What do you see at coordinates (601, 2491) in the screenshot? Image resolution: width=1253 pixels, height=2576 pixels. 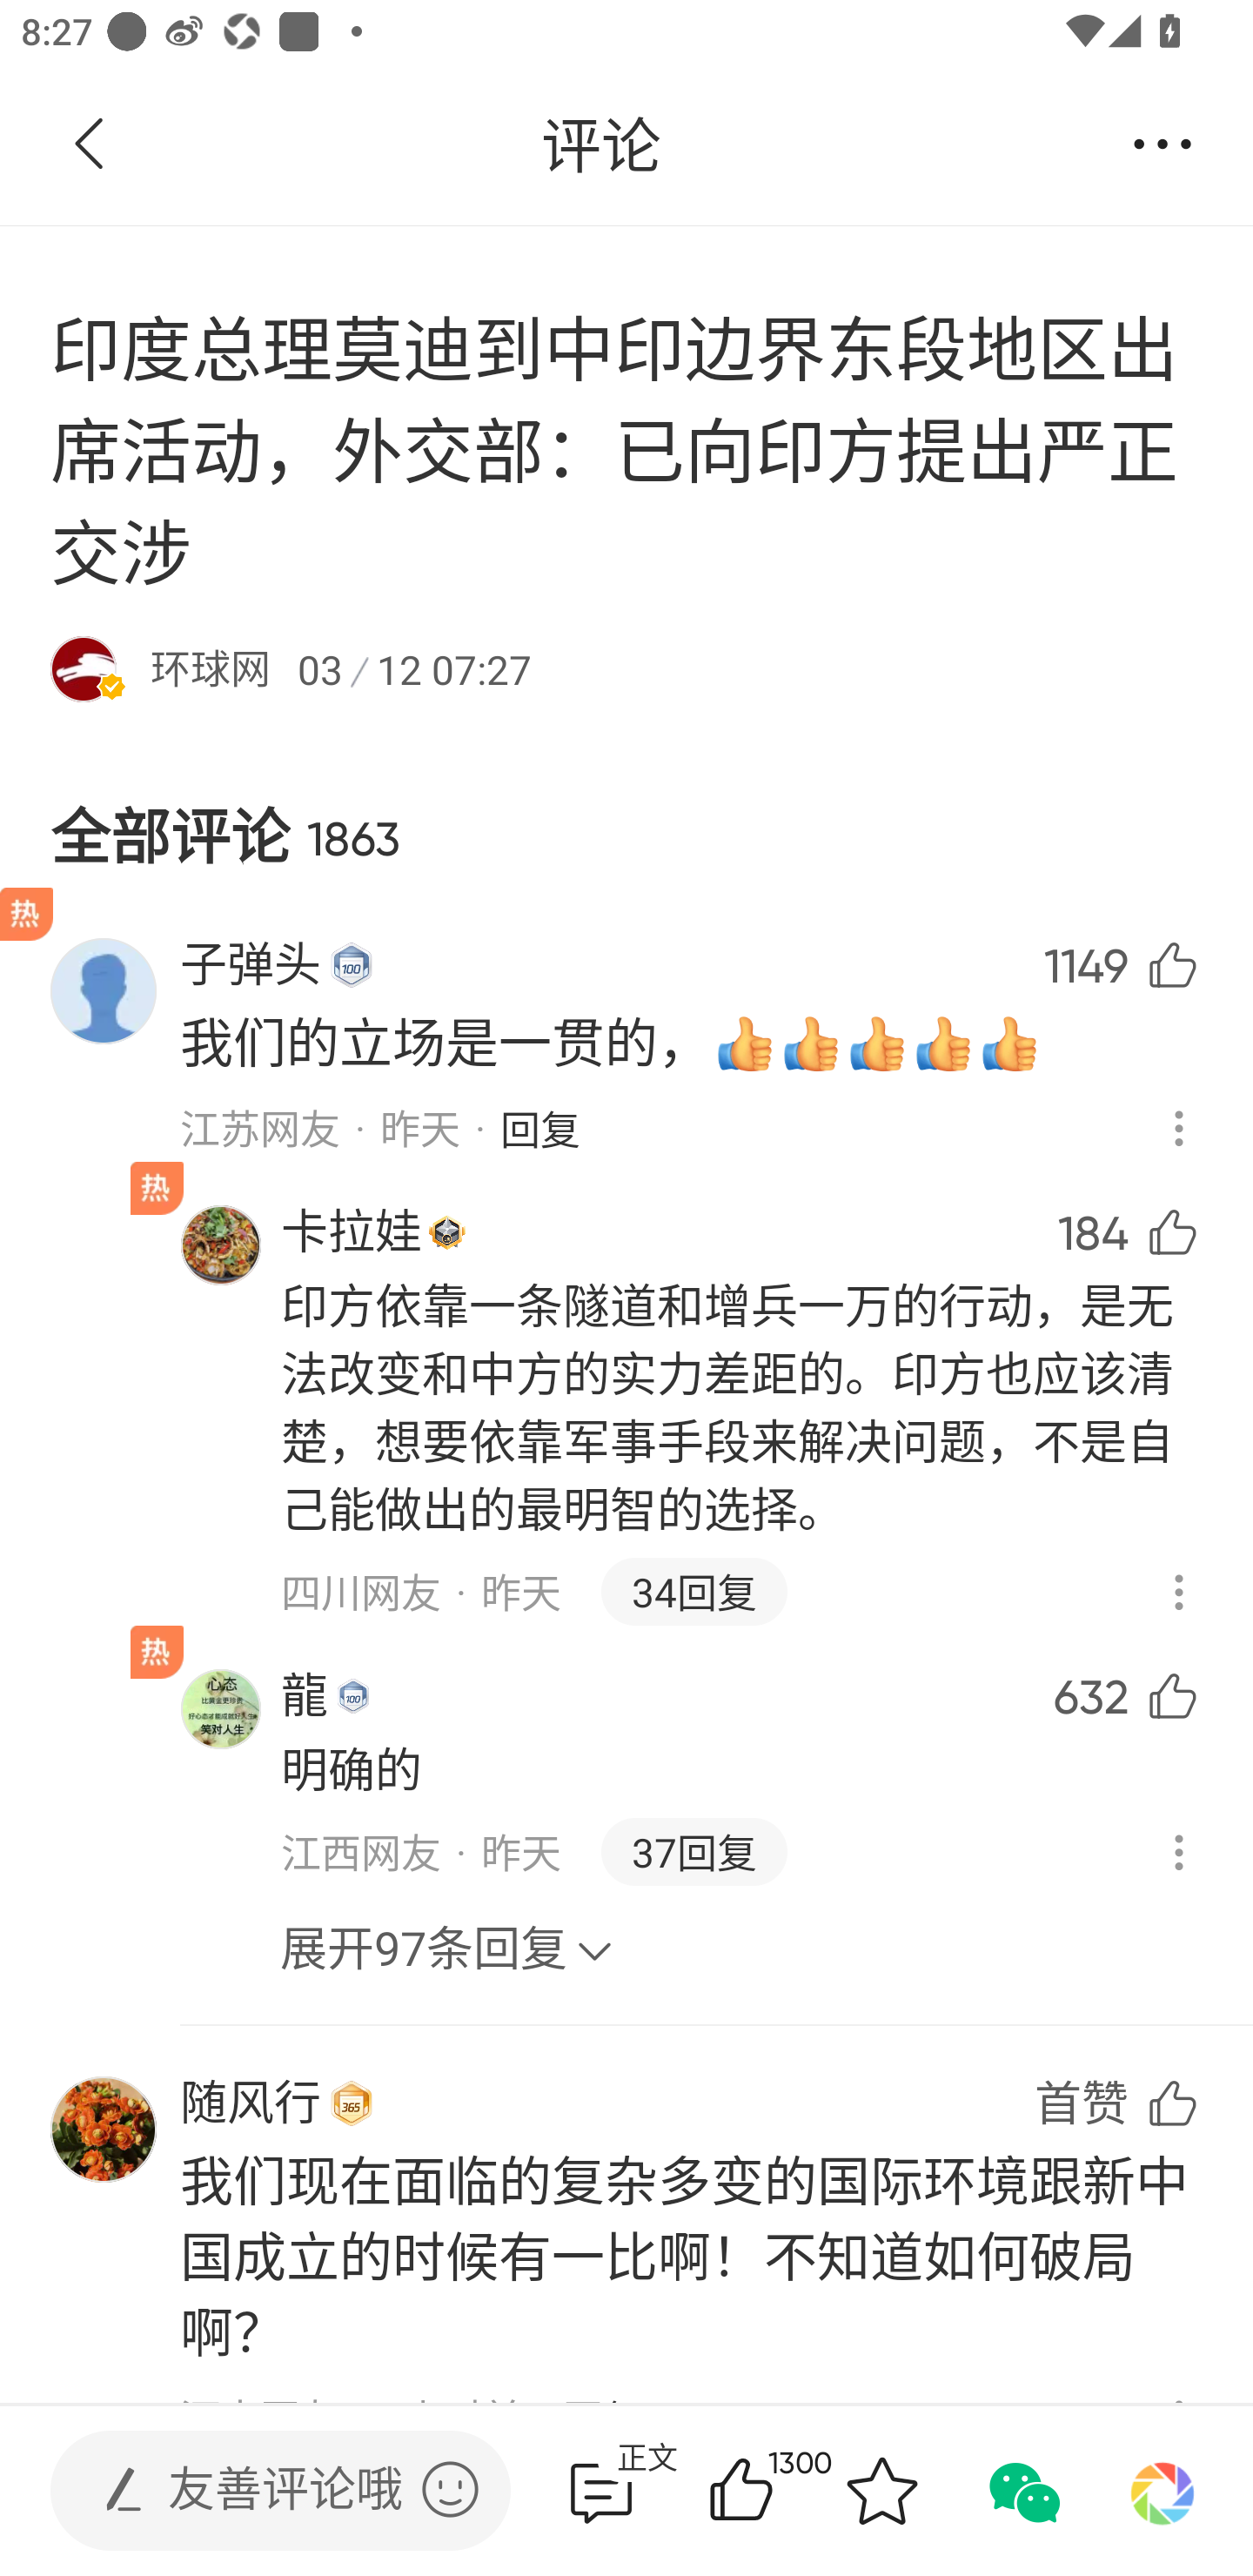 I see `1863评论  1863 评论` at bounding box center [601, 2491].